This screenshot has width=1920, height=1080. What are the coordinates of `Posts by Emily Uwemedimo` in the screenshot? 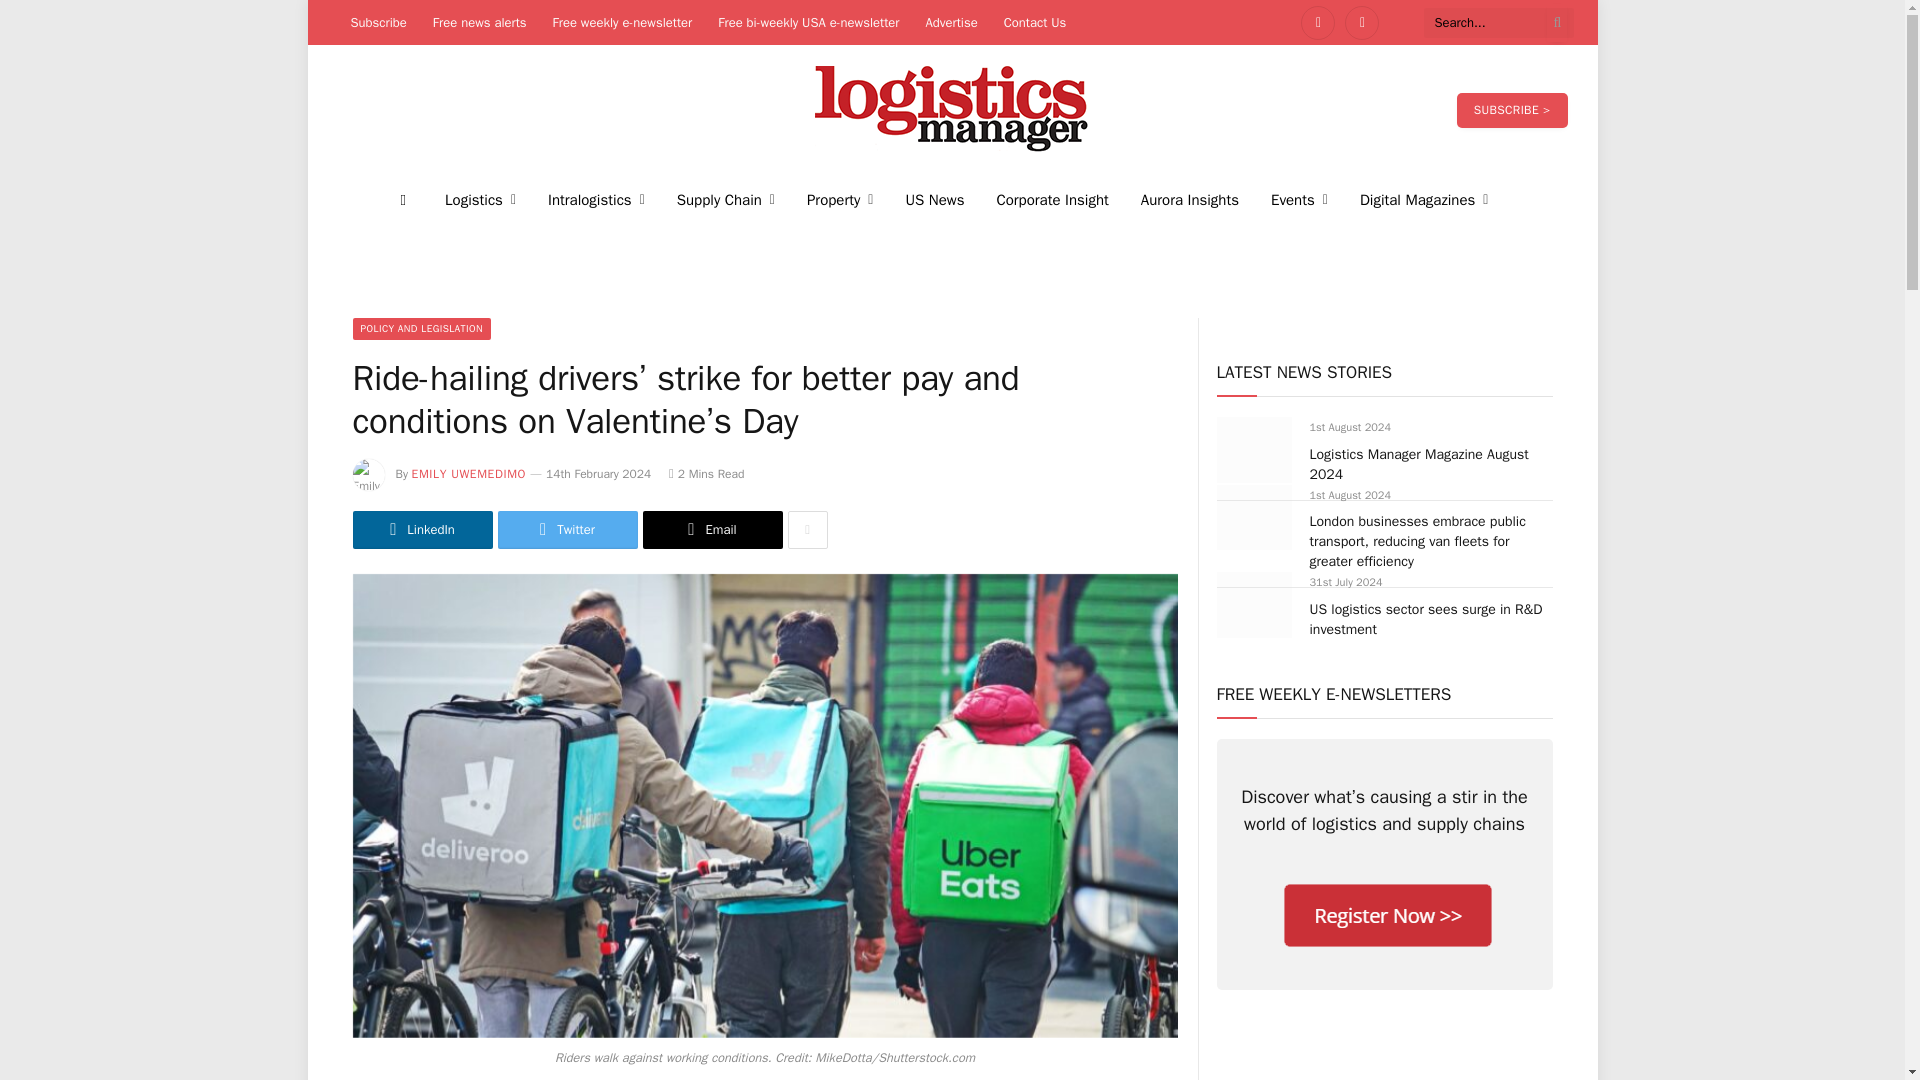 It's located at (469, 473).